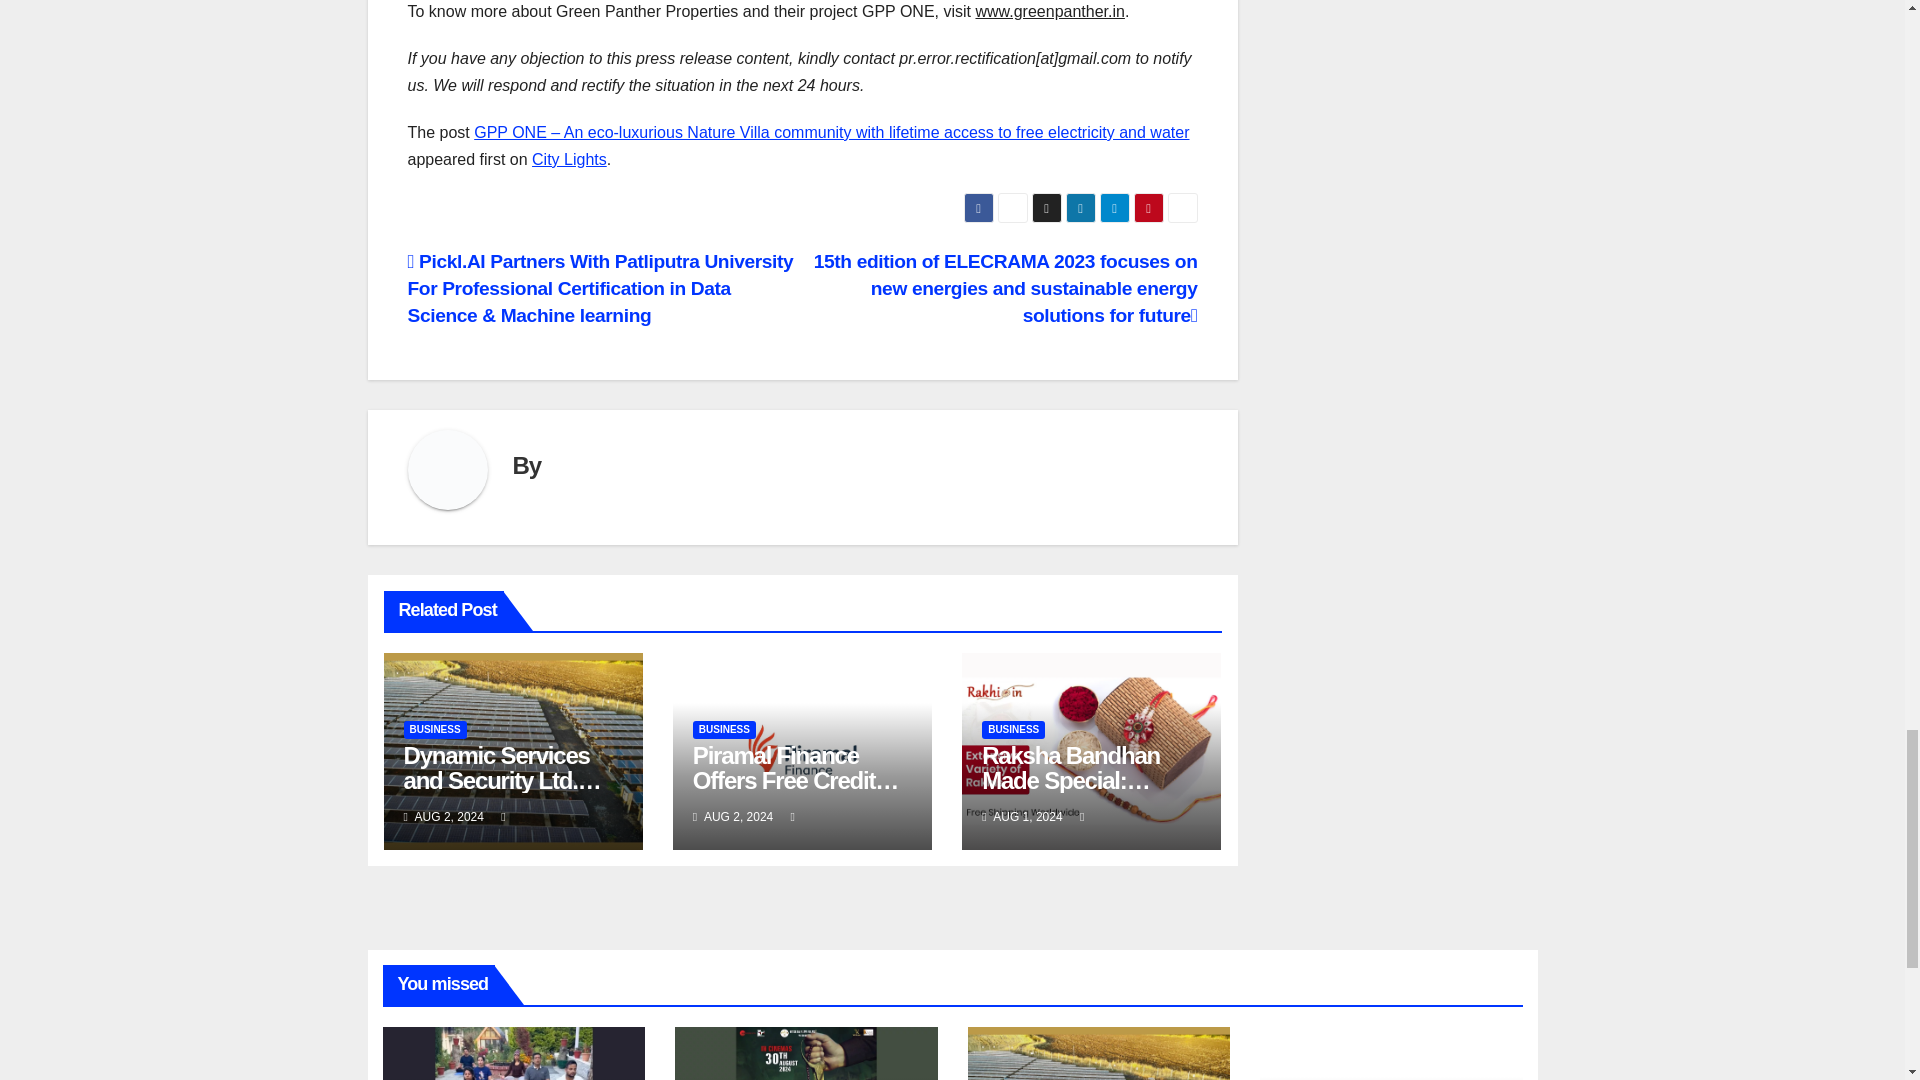  I want to click on City Lights, so click(568, 160).